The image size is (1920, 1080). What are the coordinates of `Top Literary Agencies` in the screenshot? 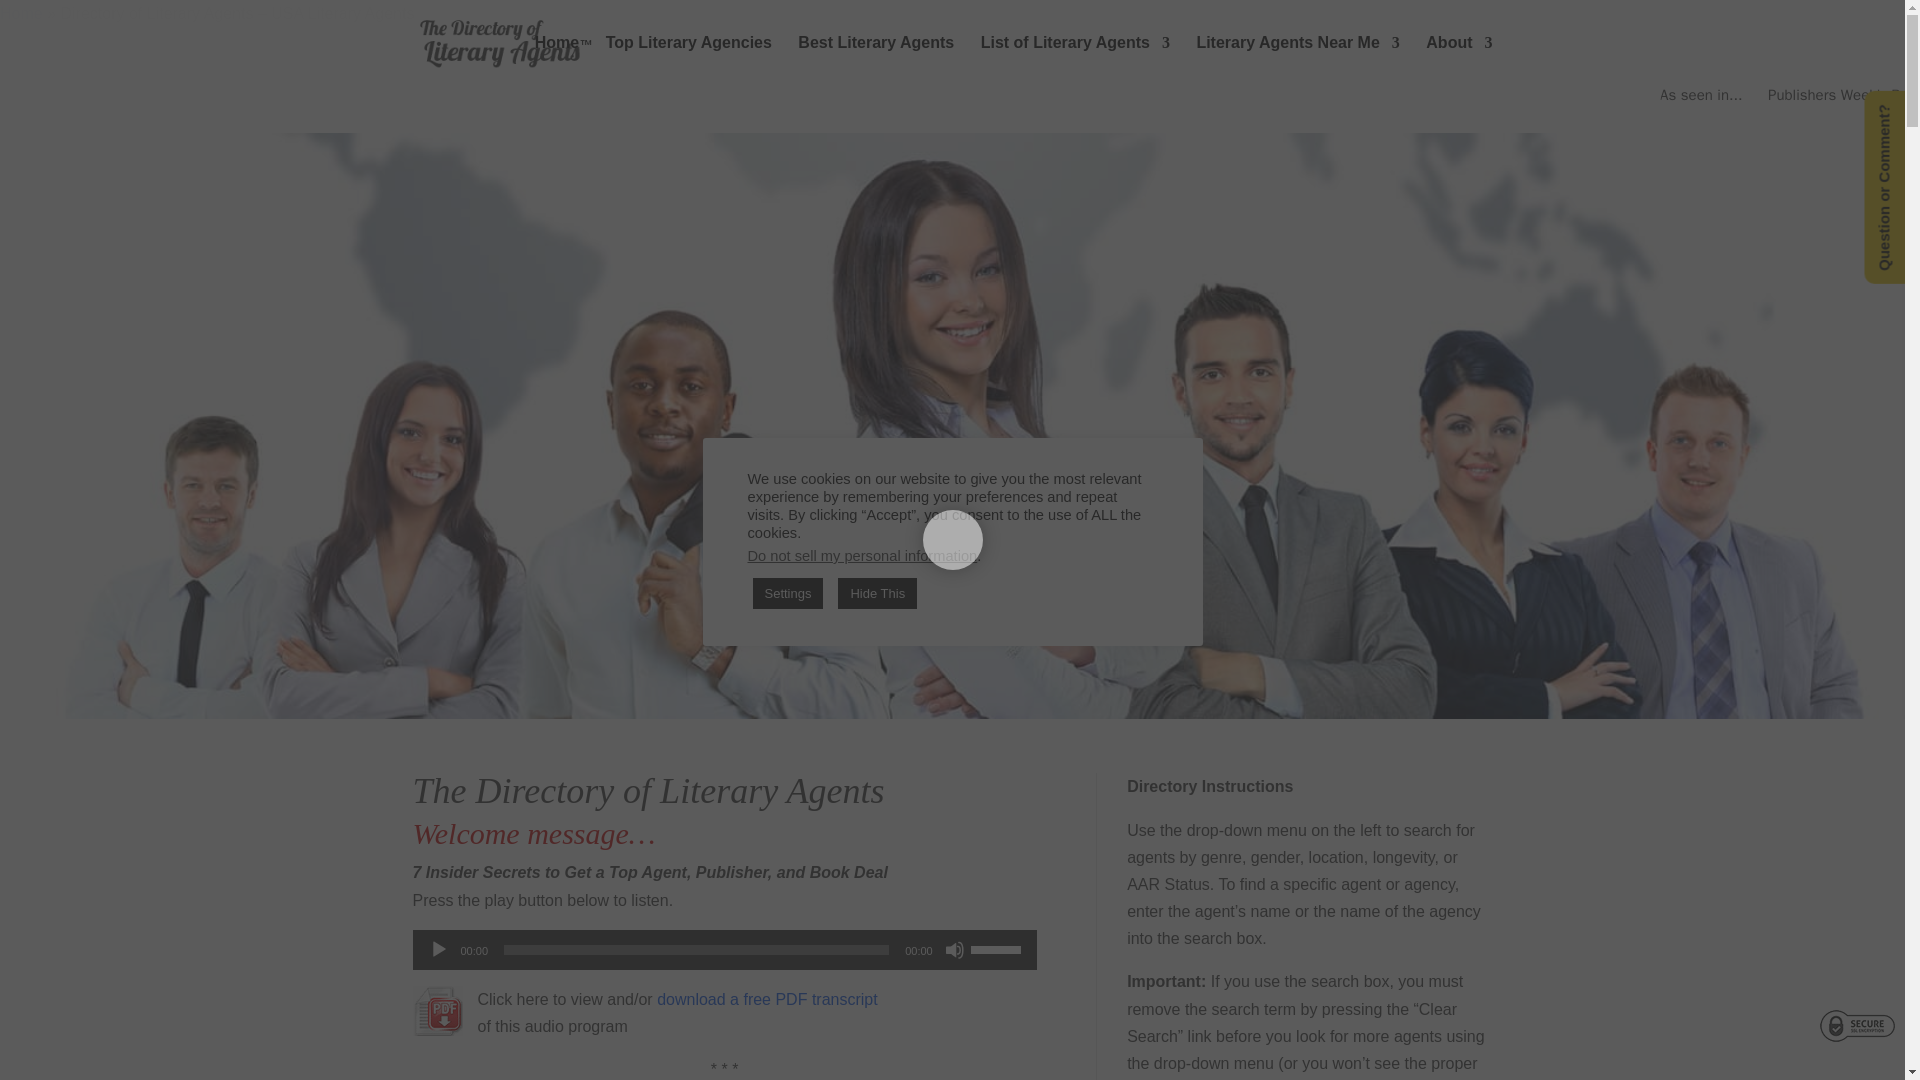 It's located at (688, 60).